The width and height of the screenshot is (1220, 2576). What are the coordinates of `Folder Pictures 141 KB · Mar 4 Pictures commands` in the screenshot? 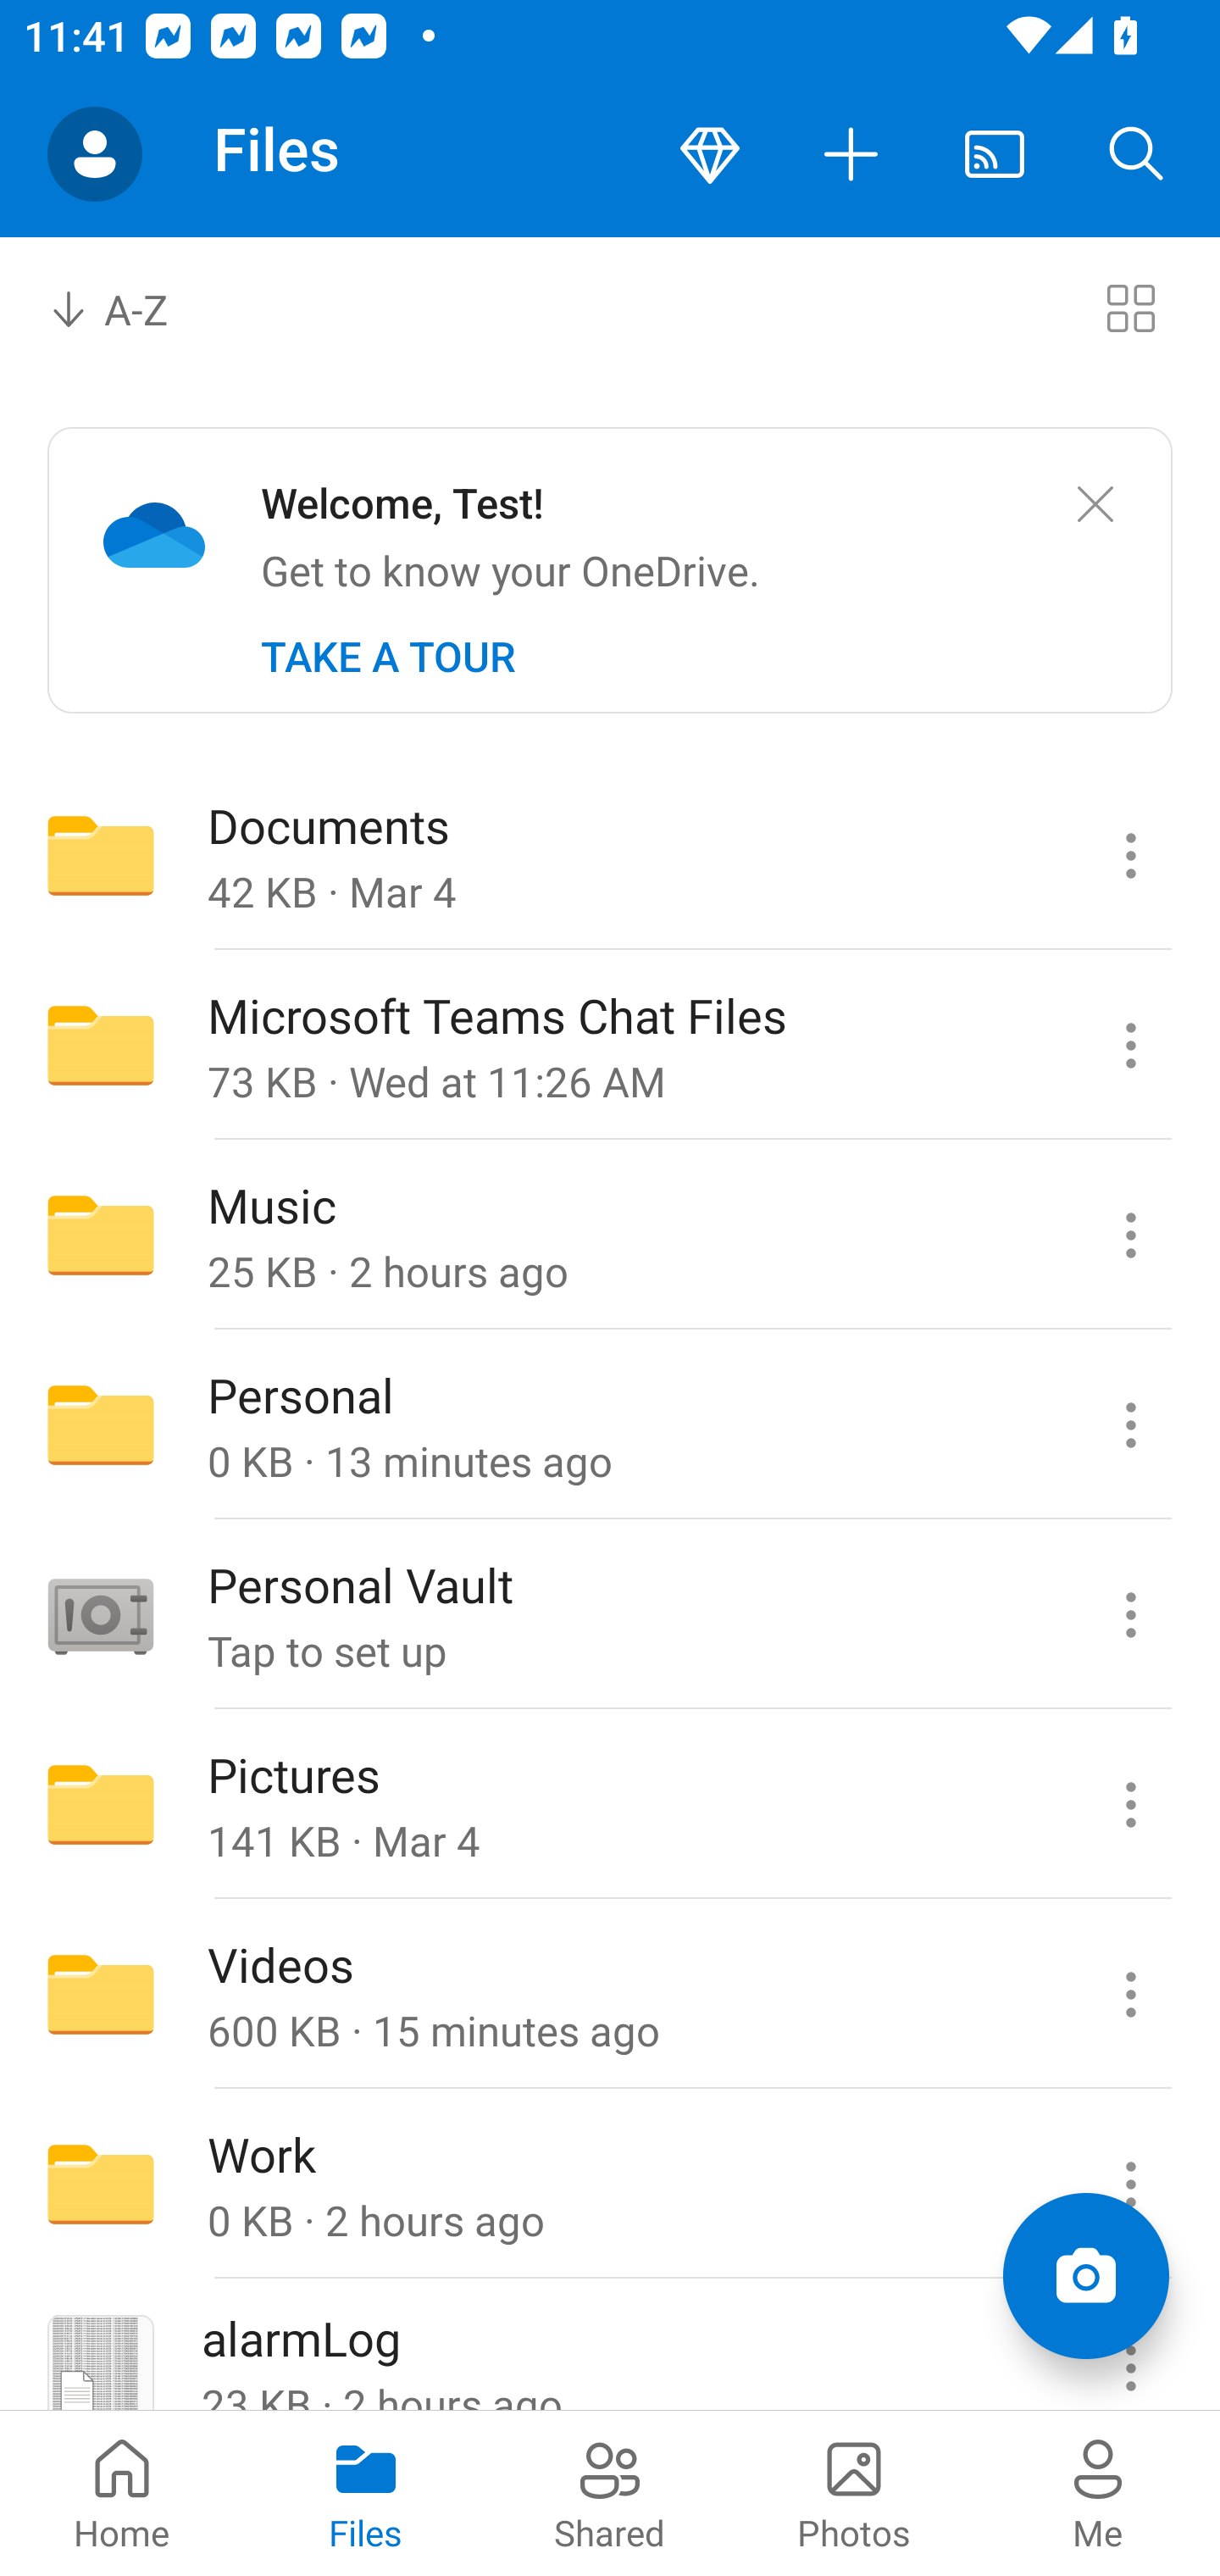 It's located at (610, 1805).